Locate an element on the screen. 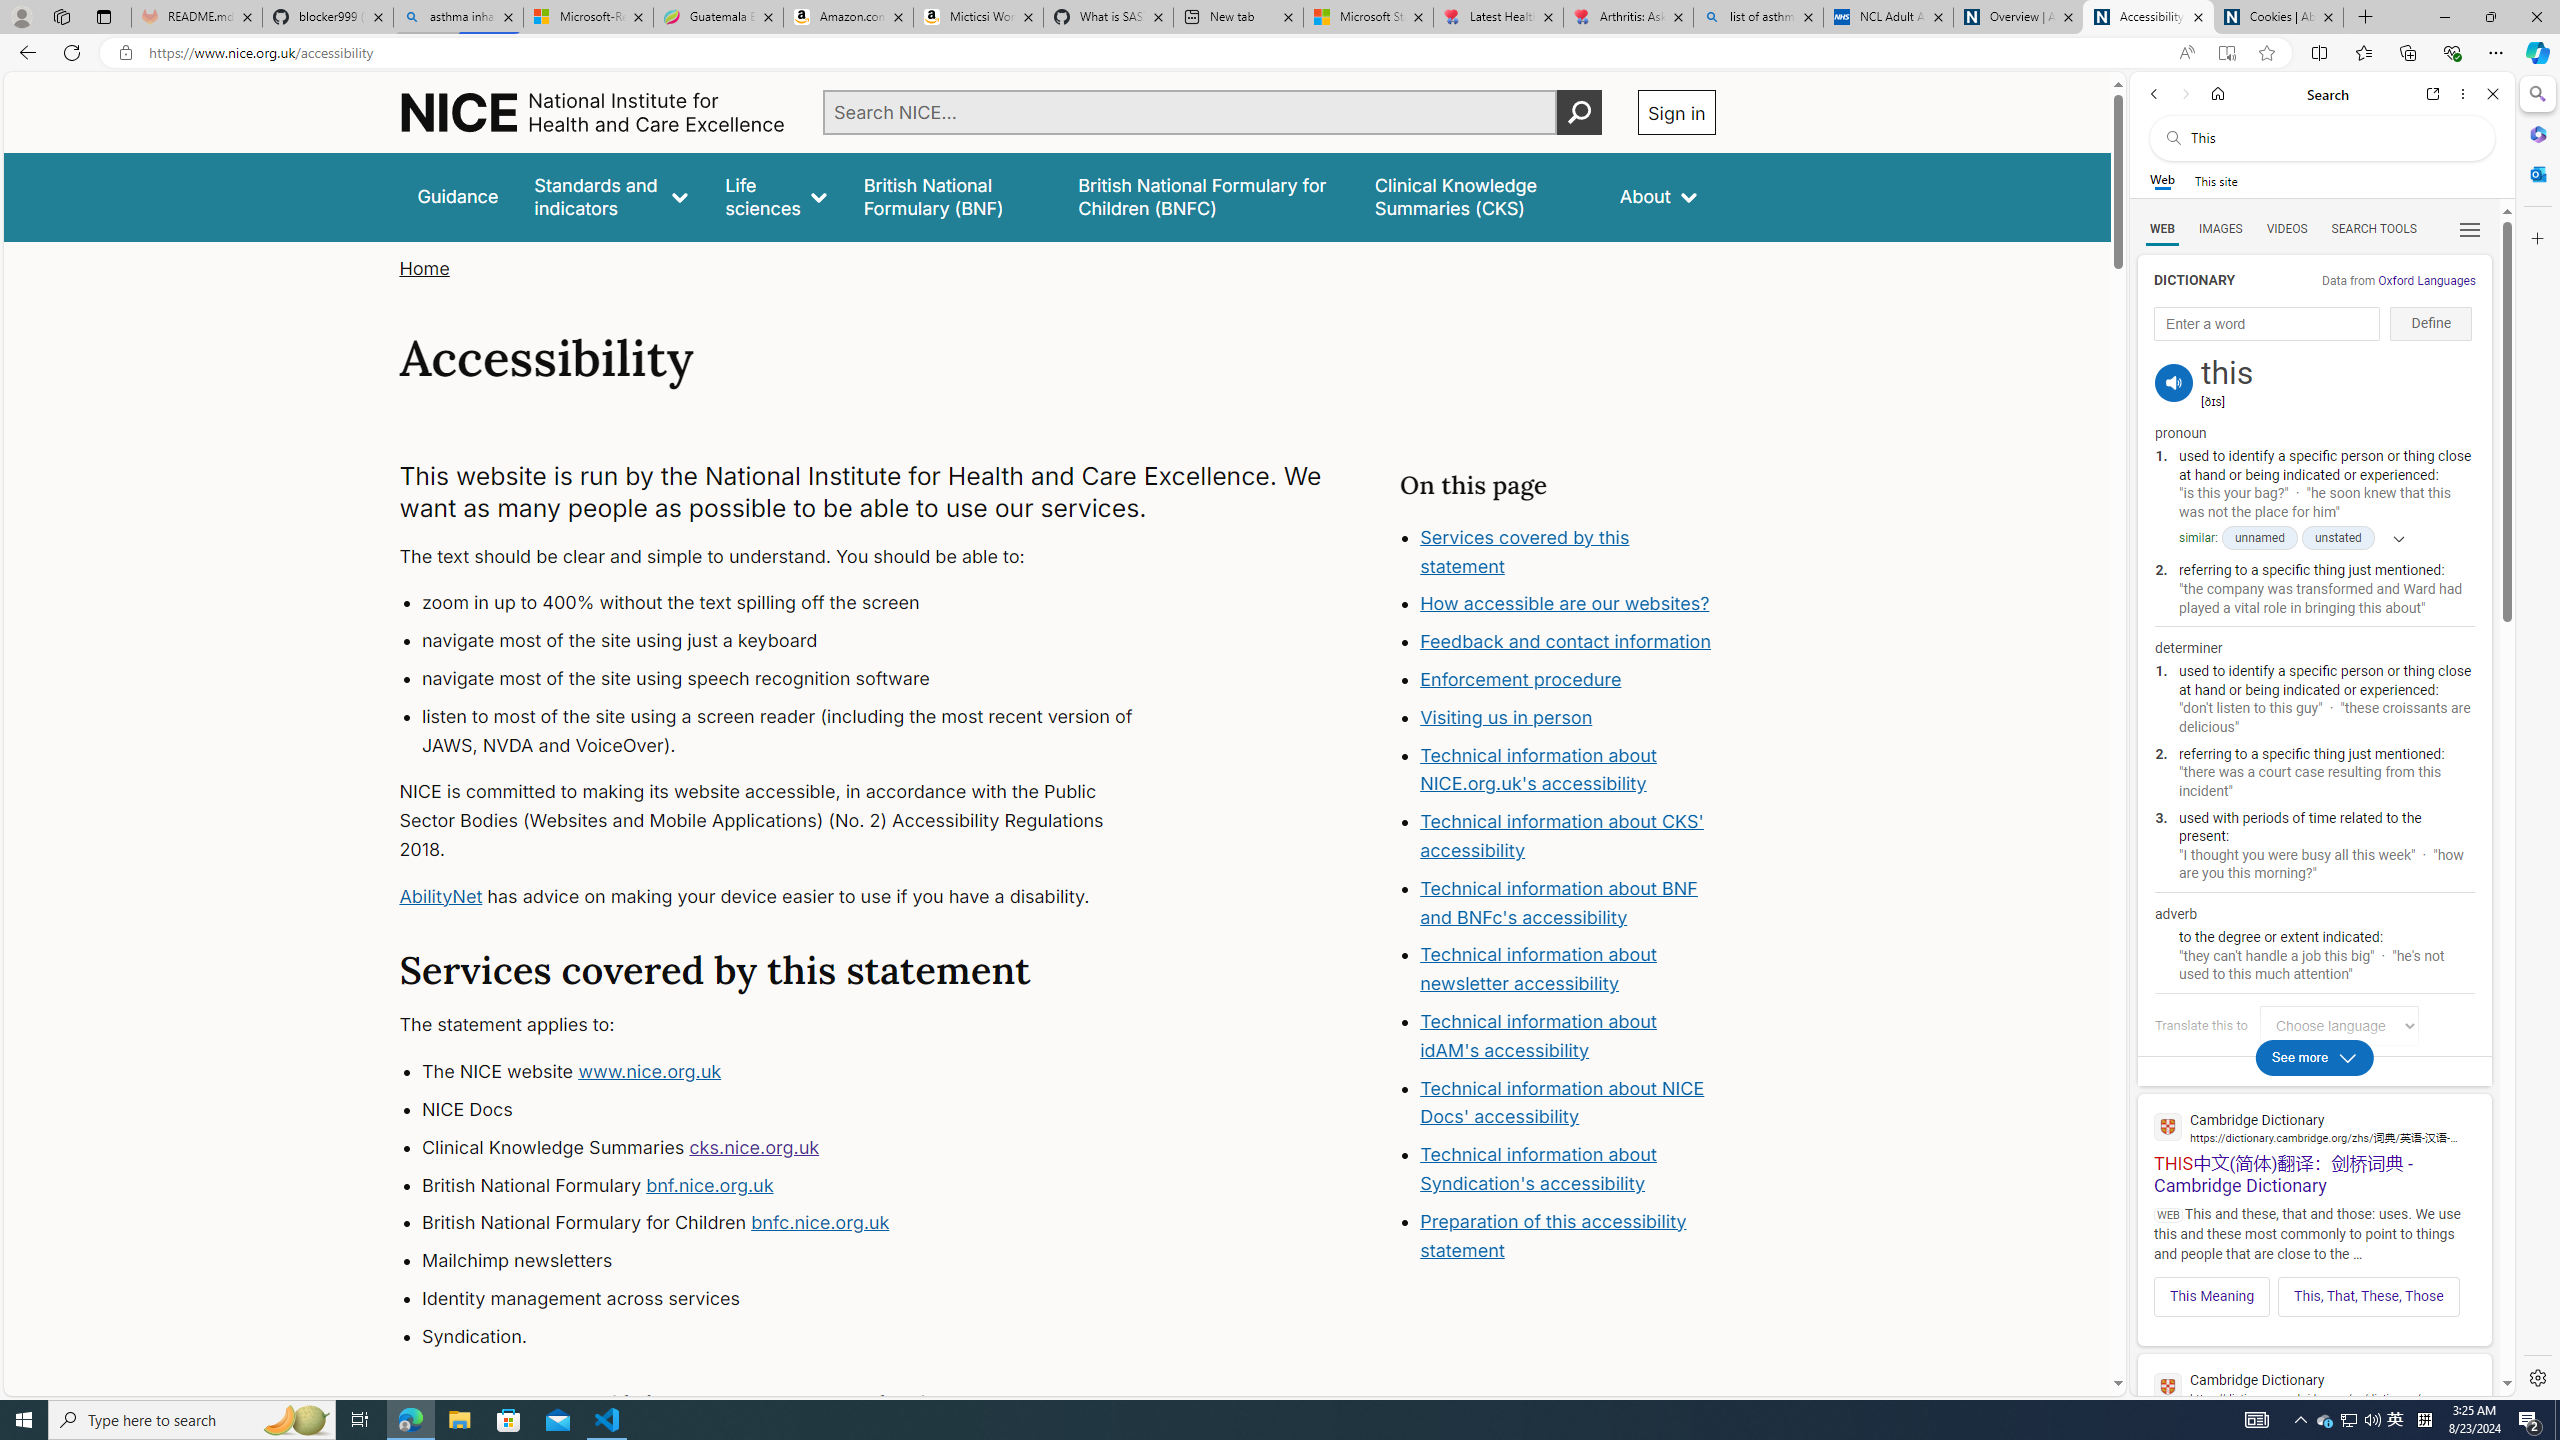 The height and width of the screenshot is (1440, 2560). Show more is located at coordinates (2392, 538).